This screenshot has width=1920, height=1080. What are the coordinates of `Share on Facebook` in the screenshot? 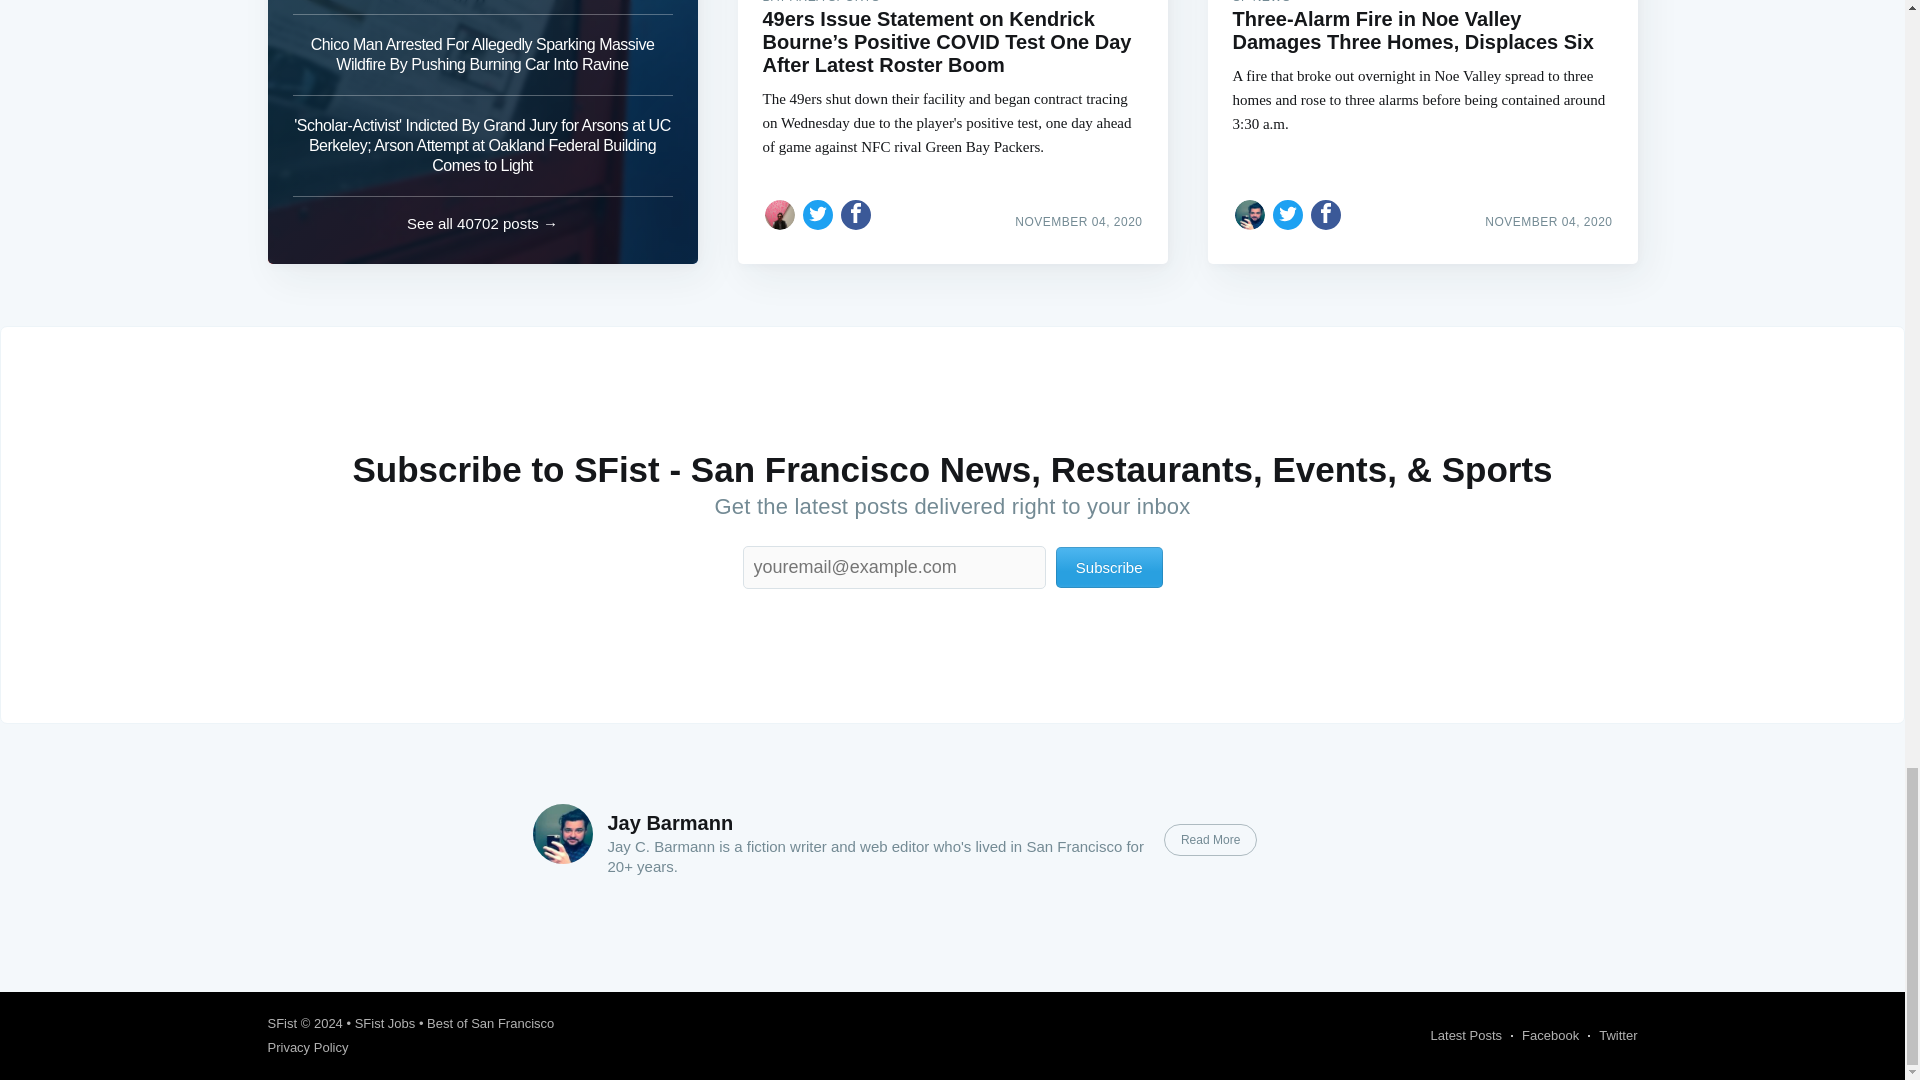 It's located at (1326, 214).